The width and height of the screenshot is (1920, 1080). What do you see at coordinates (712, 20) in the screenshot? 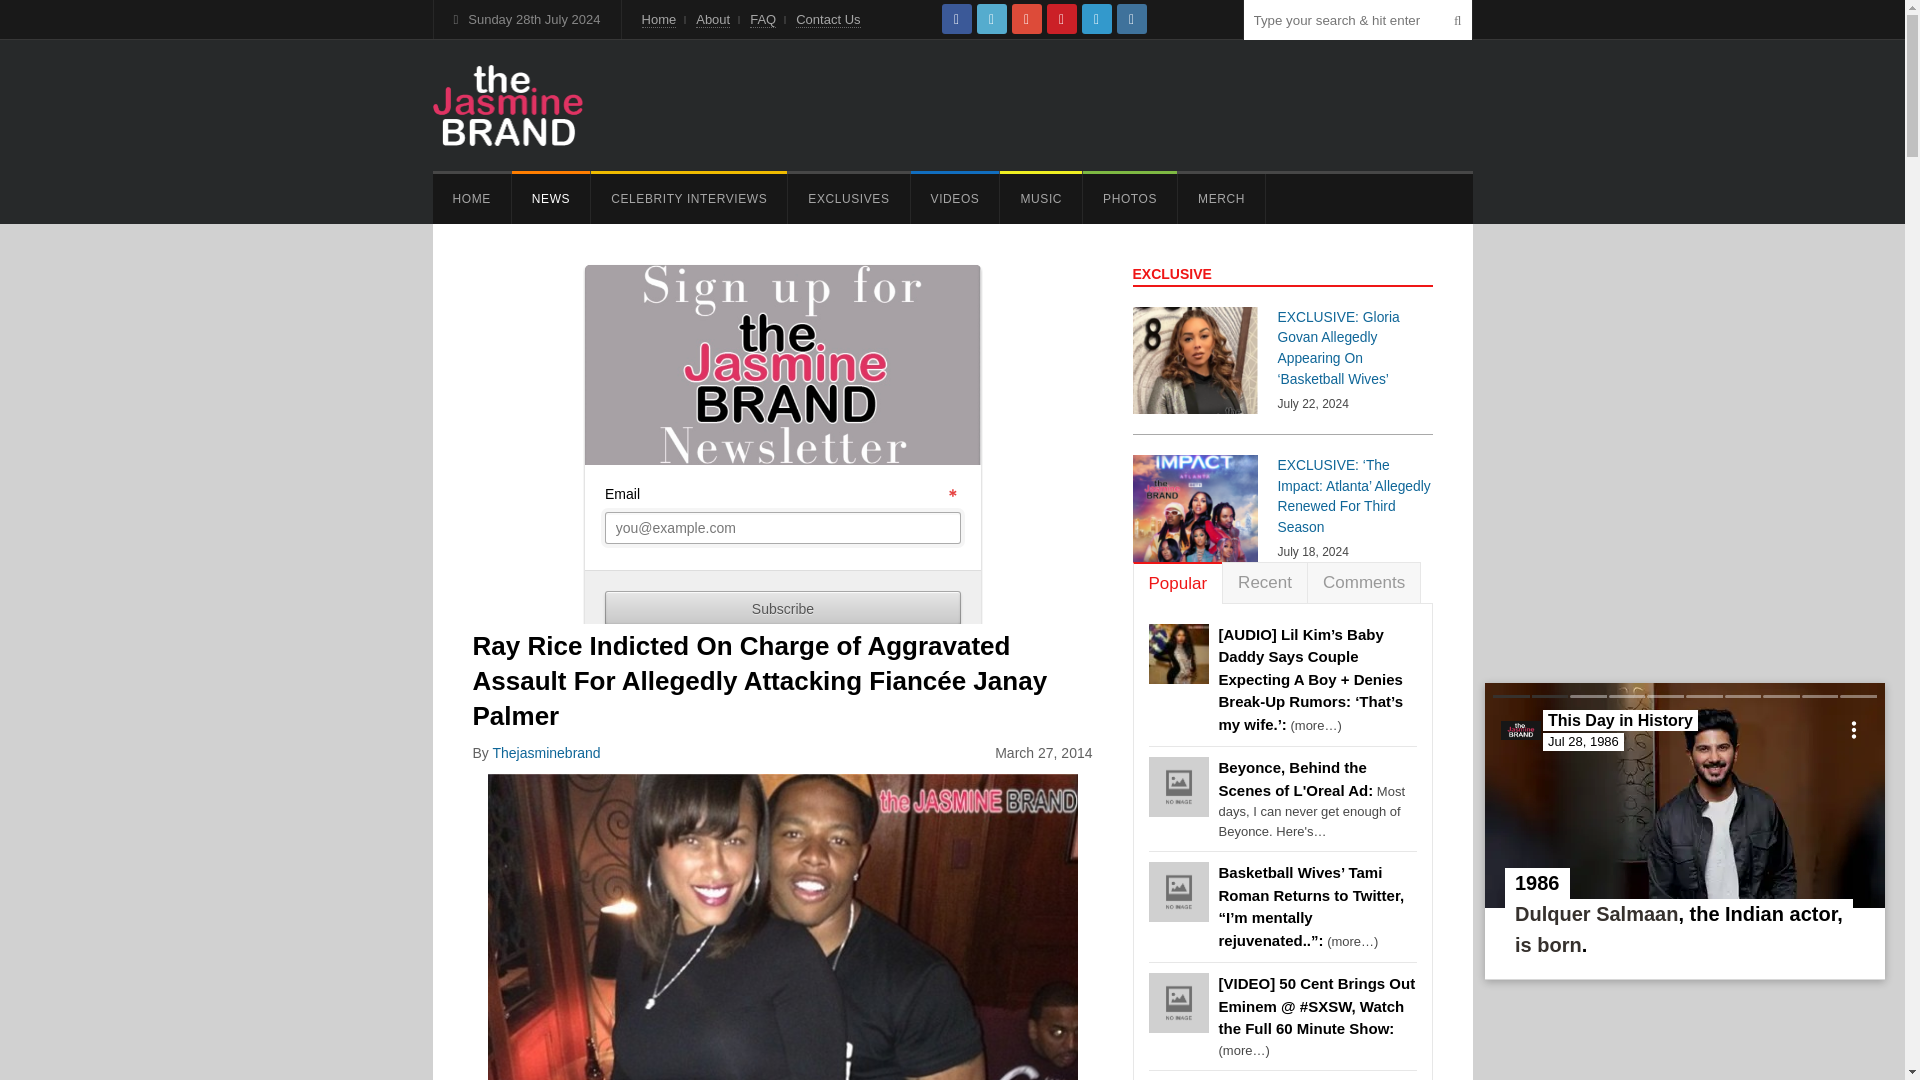
I see `About` at bounding box center [712, 20].